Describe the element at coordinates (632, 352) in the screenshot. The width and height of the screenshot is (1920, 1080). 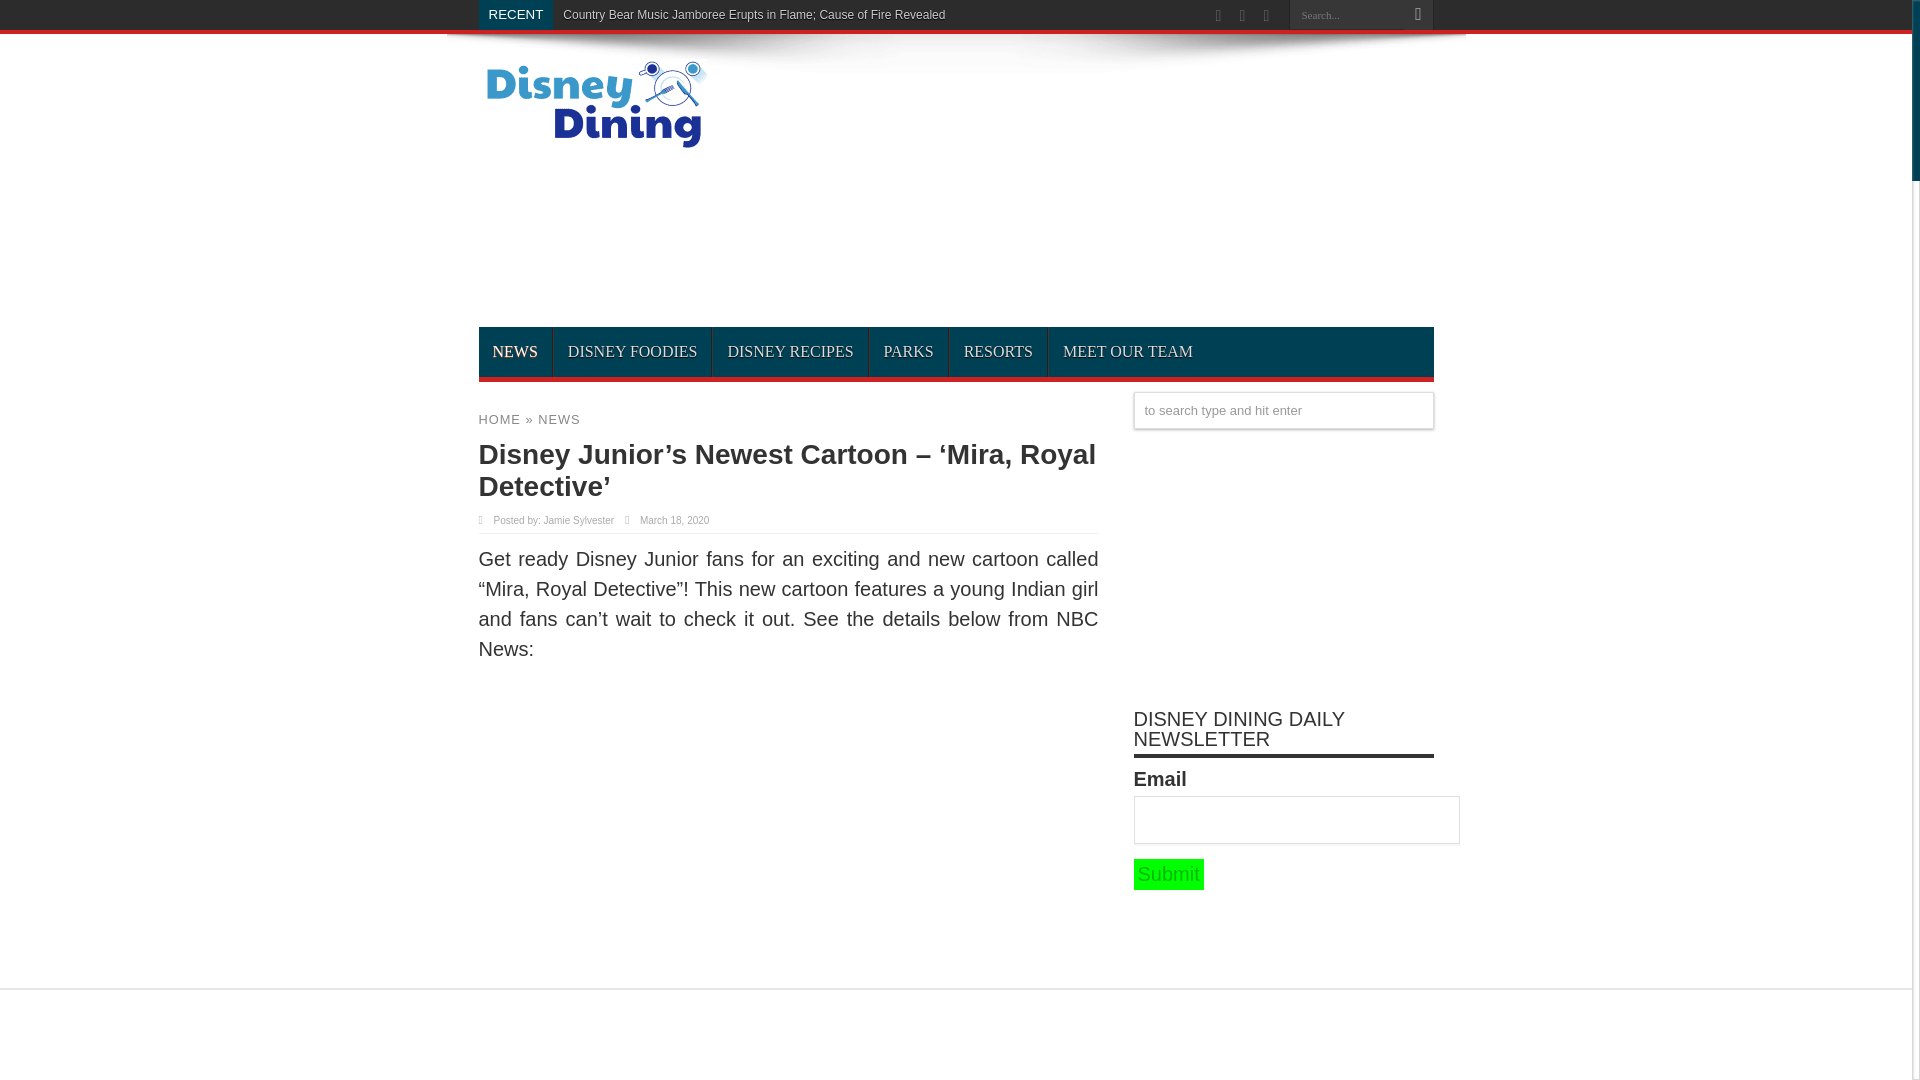
I see `DISNEY FOODIES` at that location.